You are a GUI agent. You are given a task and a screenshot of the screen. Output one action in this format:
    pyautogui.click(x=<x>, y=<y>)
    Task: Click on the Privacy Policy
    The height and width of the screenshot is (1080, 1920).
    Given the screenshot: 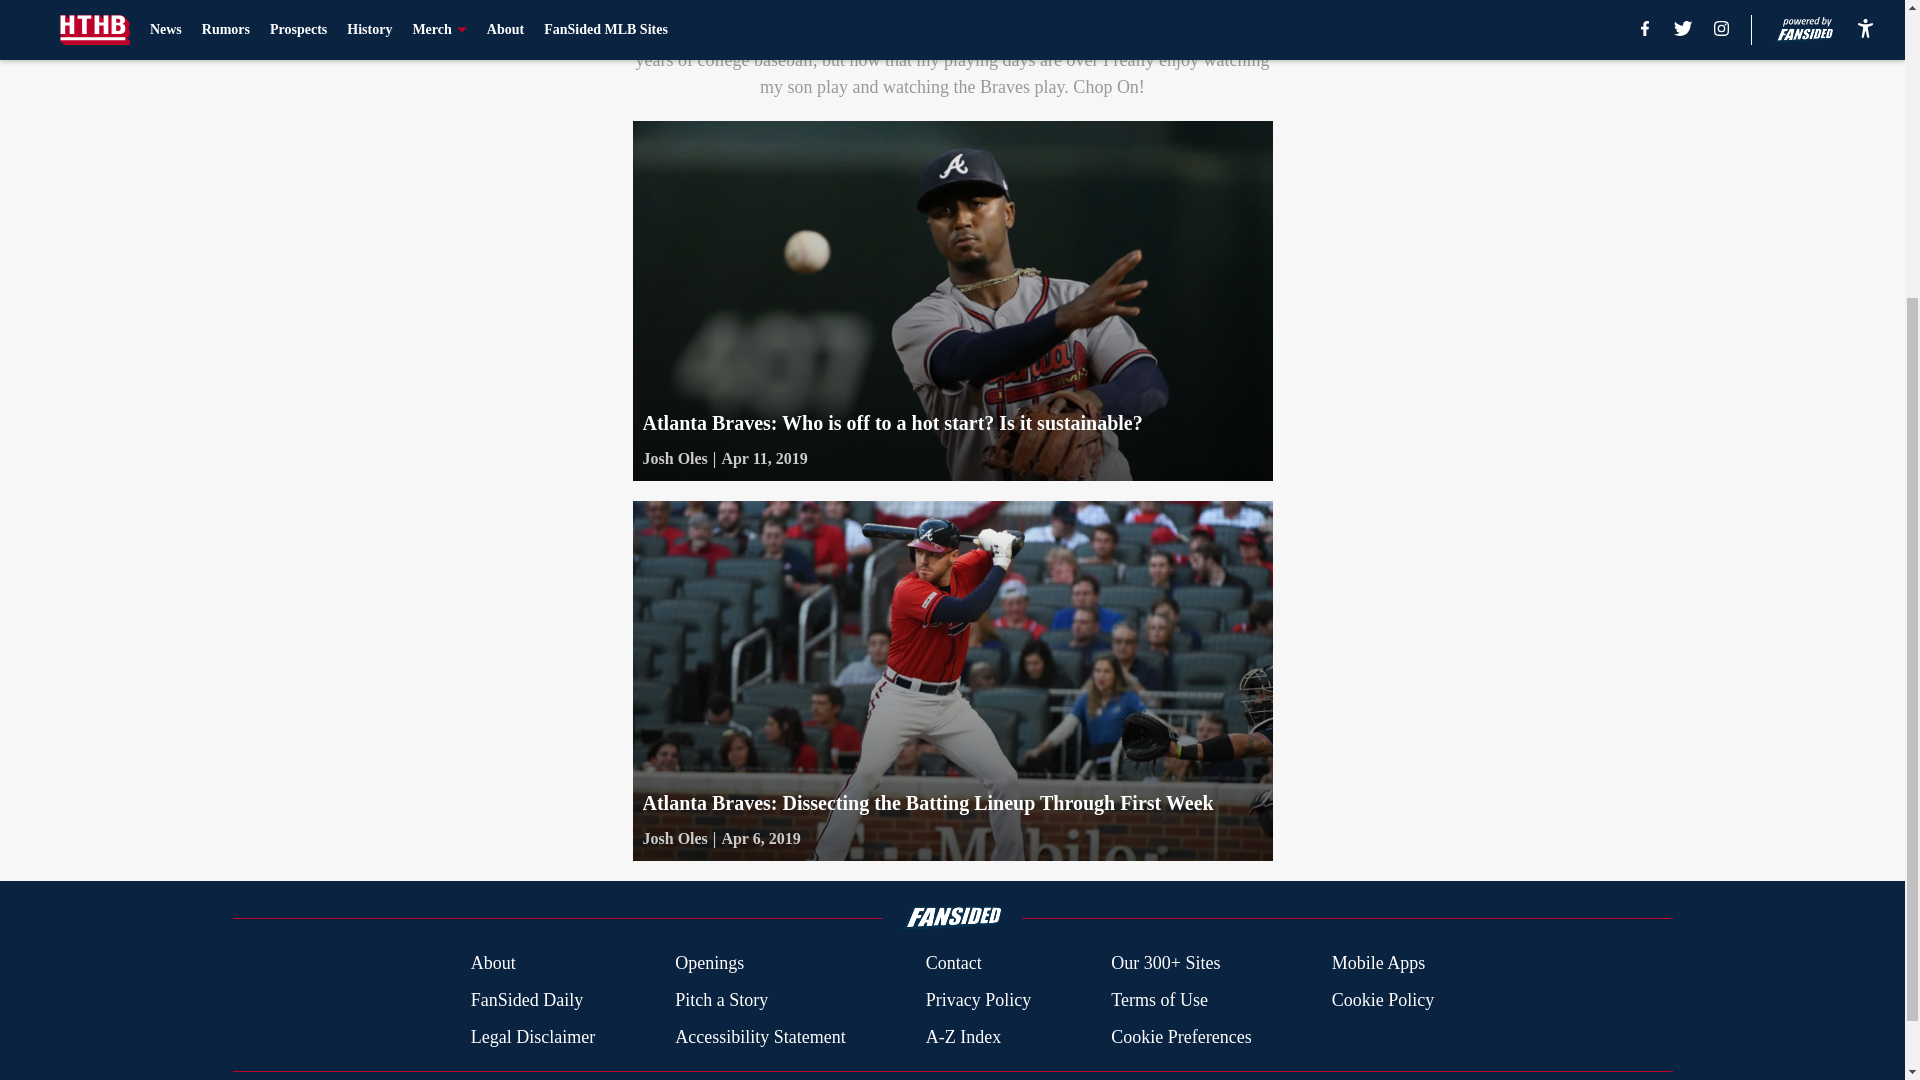 What is the action you would take?
    pyautogui.click(x=978, y=1000)
    